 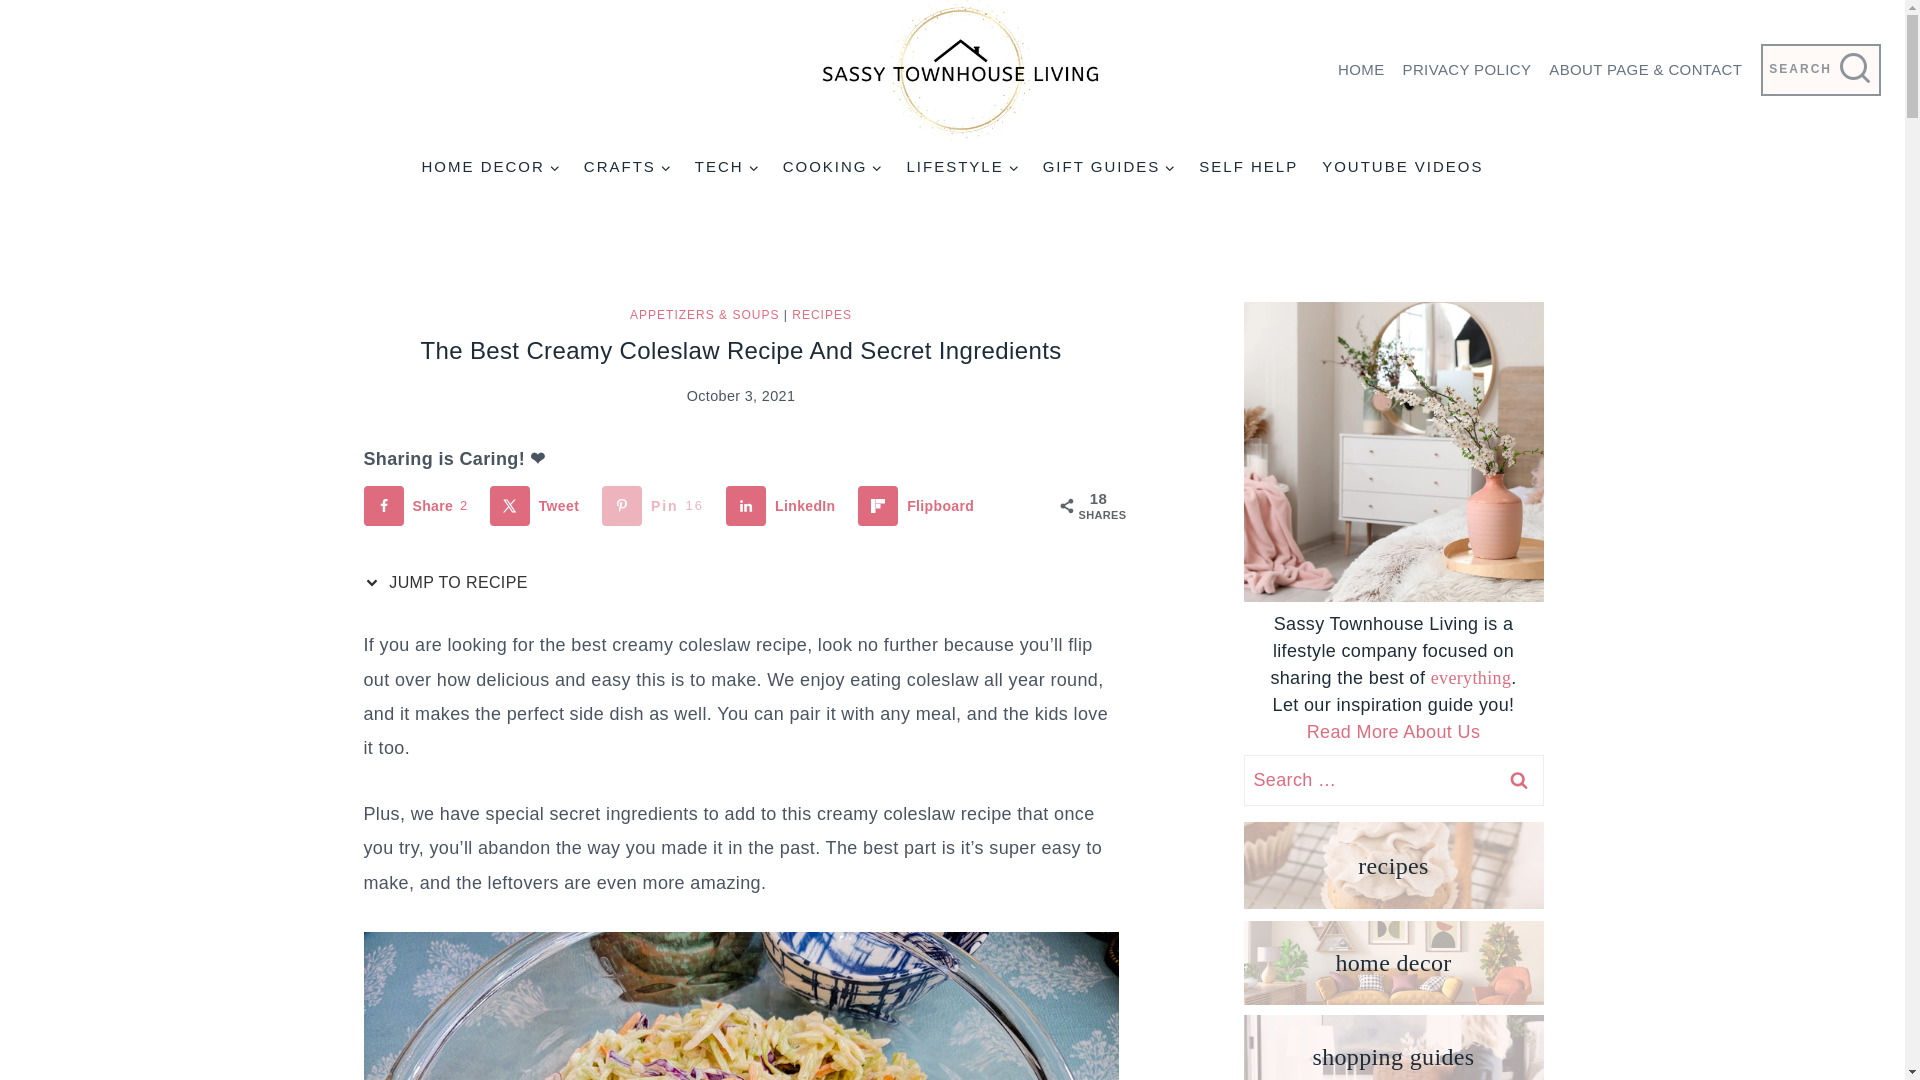 I want to click on GIFT GUIDES, so click(x=1110, y=166).